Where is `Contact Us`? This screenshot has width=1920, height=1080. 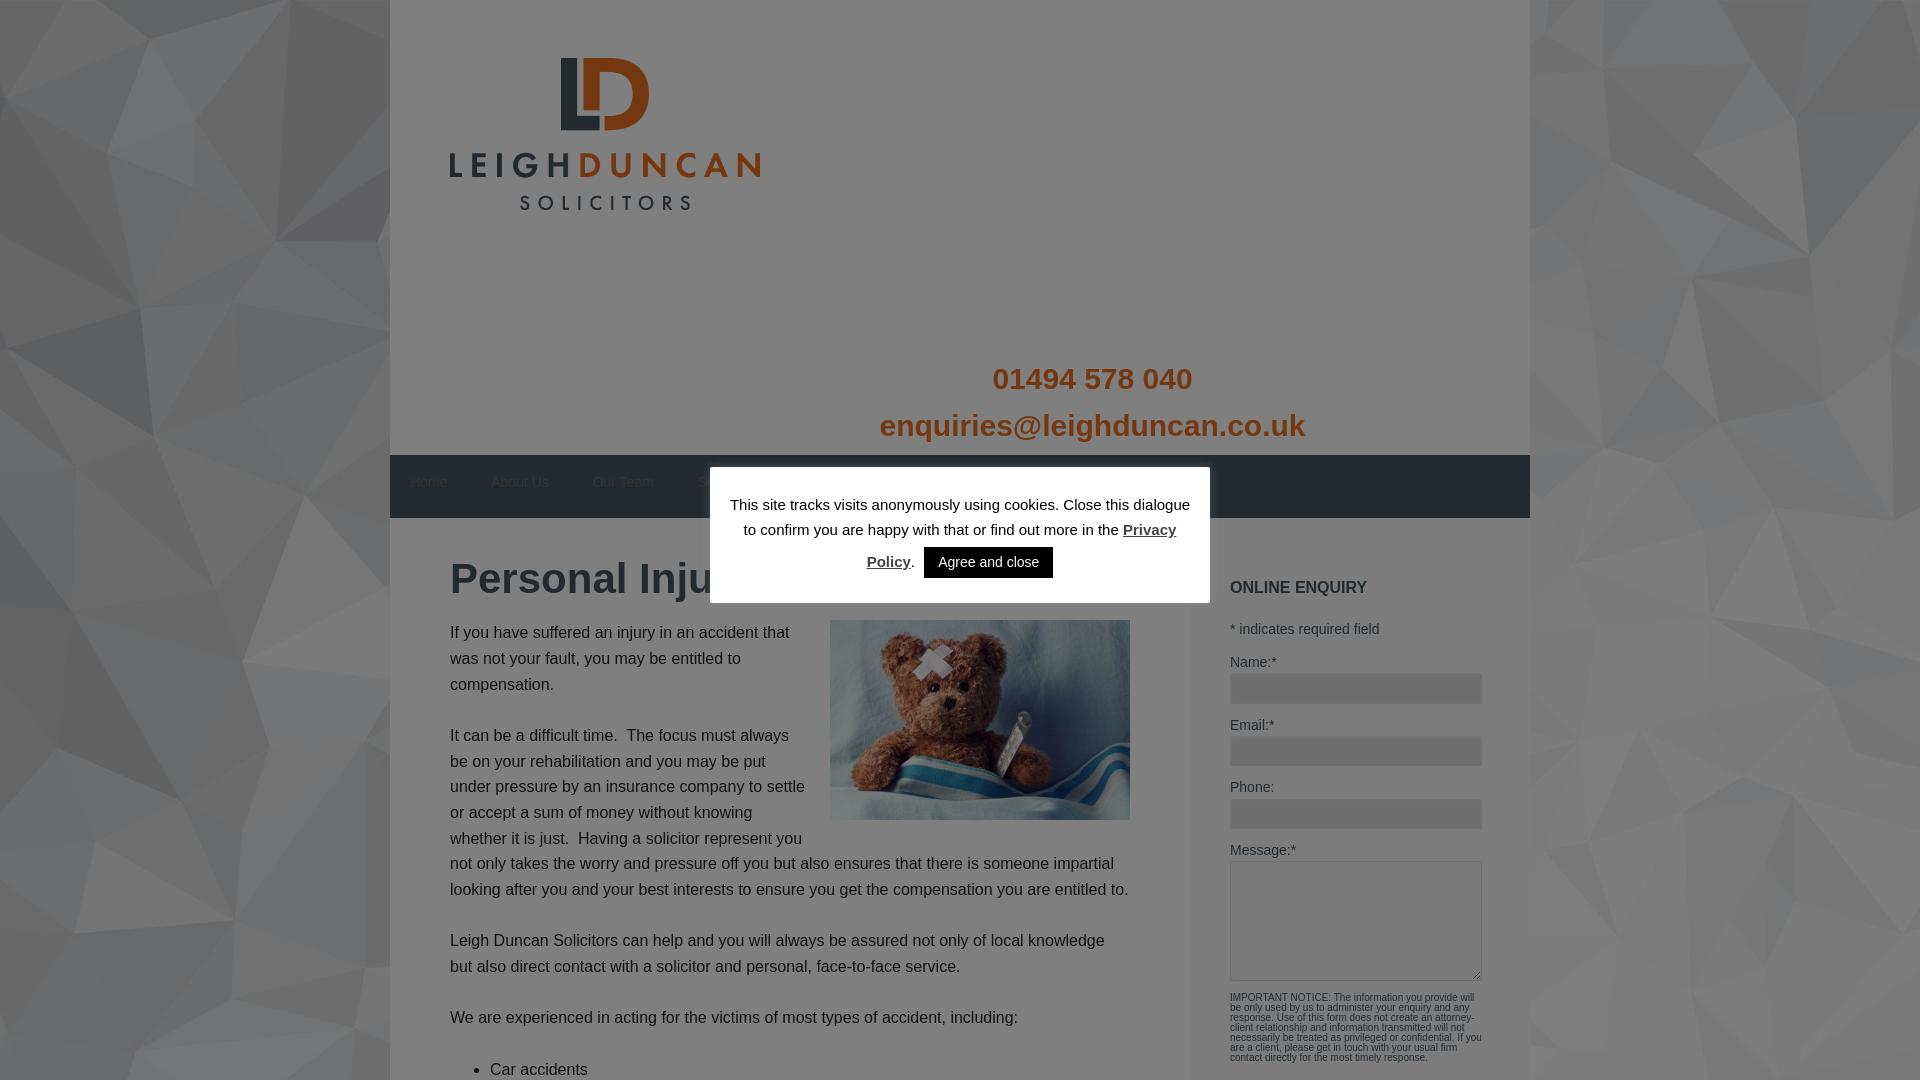
Contact Us is located at coordinates (1139, 482).